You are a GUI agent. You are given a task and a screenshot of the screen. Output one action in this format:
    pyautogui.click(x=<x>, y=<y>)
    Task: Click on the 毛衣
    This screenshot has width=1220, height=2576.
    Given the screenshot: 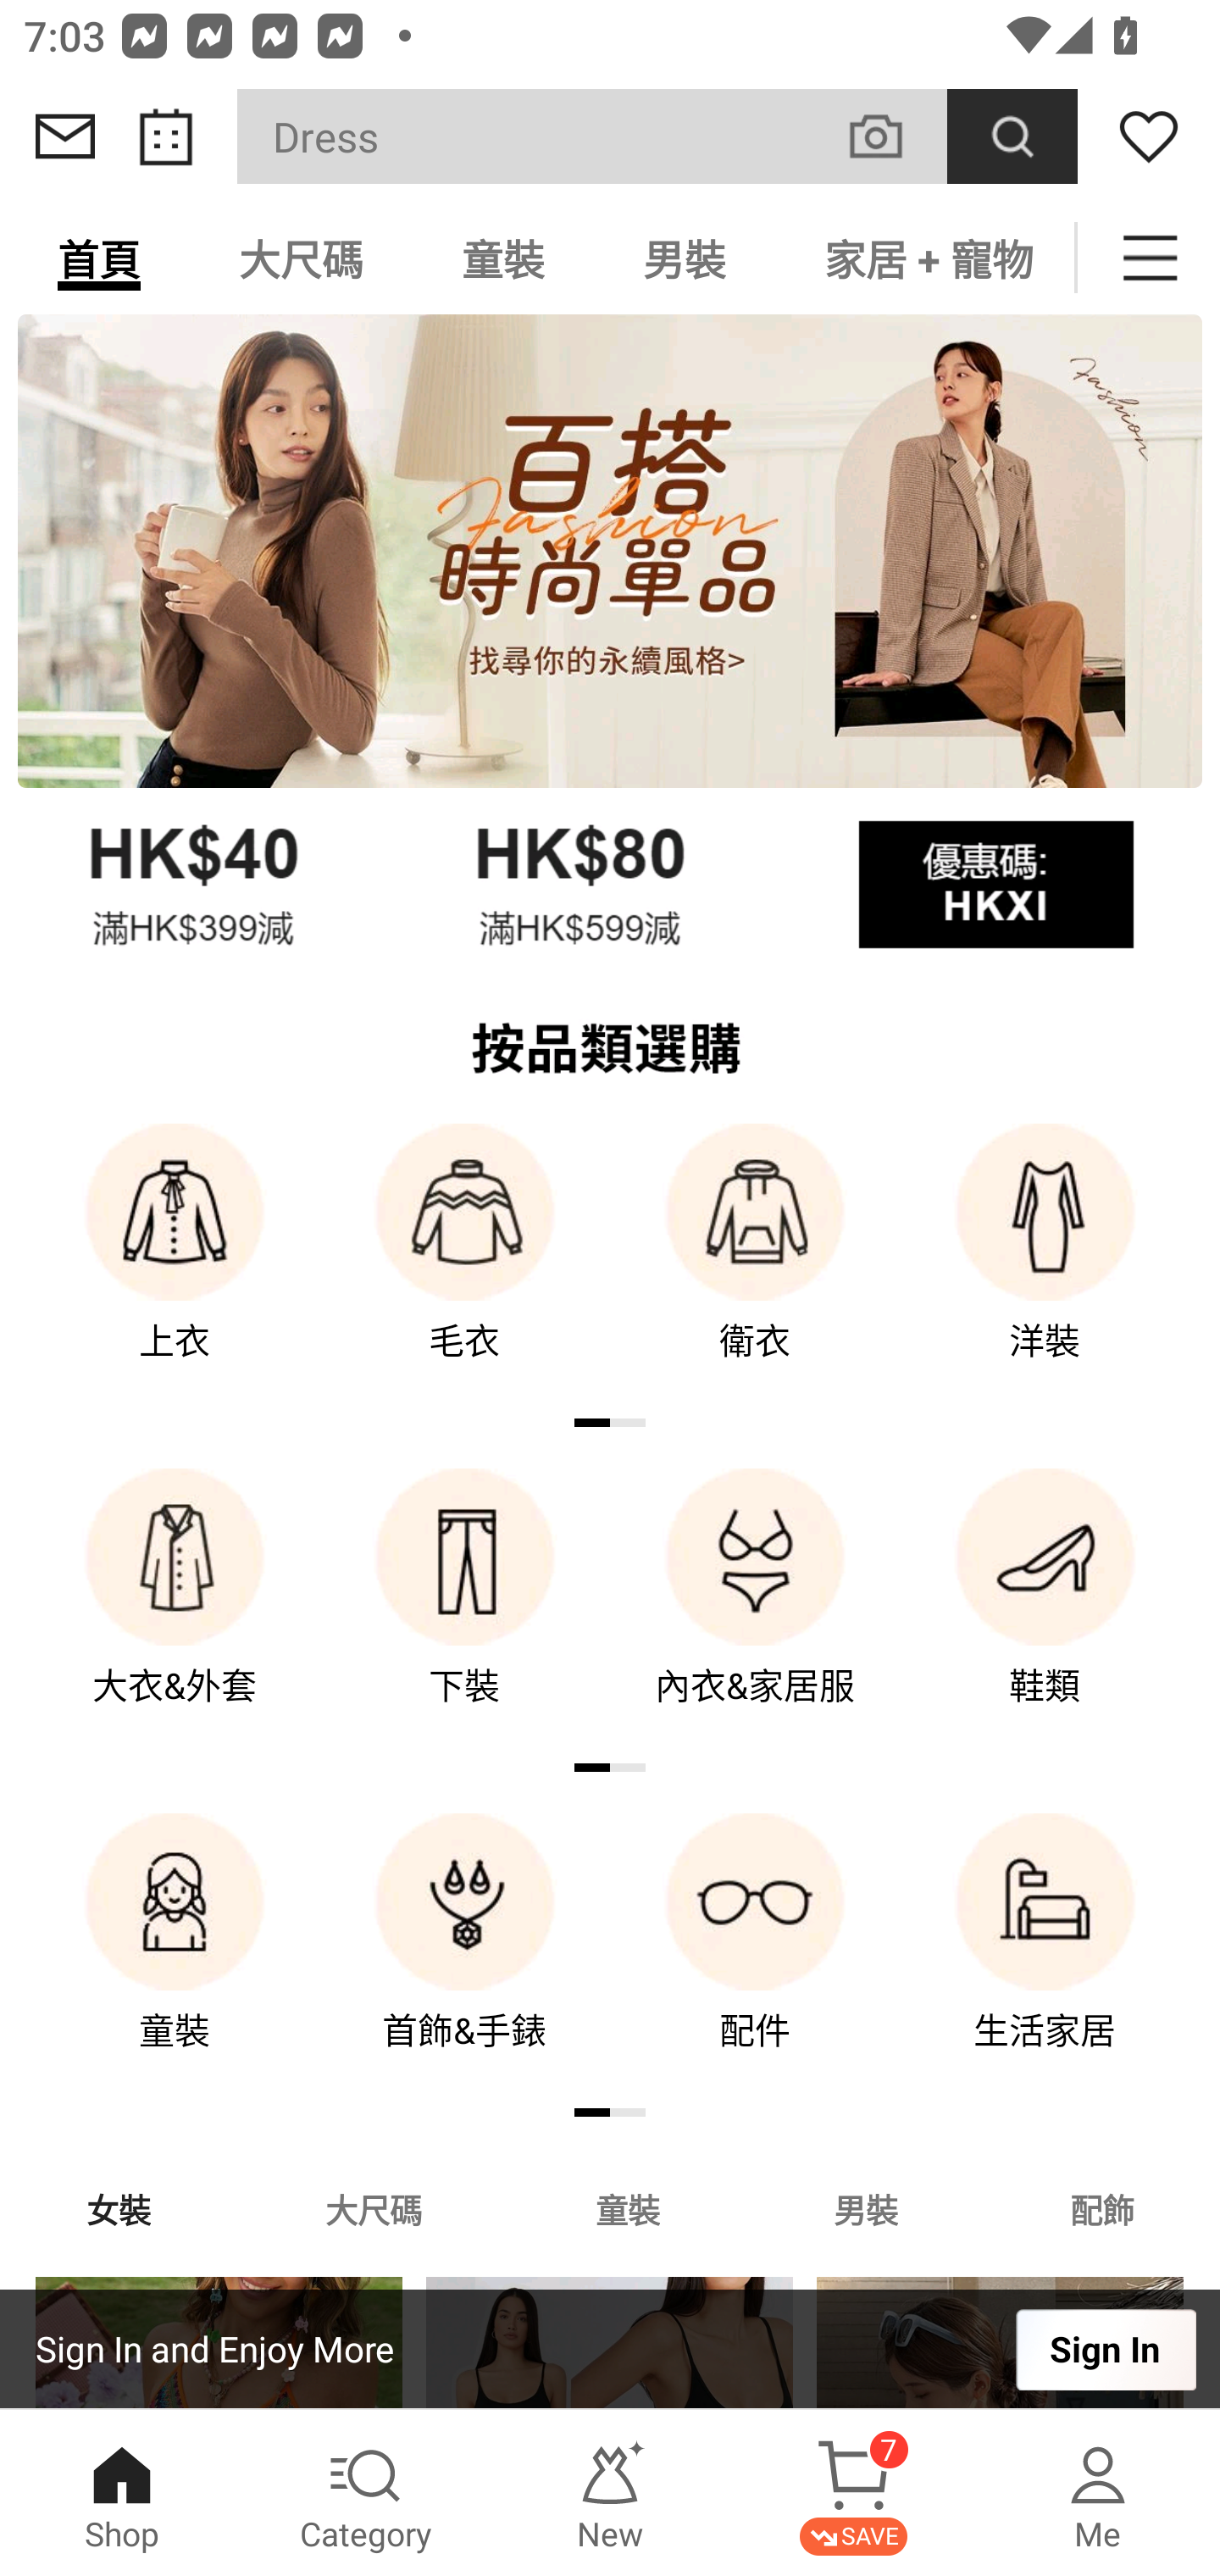 What is the action you would take?
    pyautogui.click(x=464, y=1264)
    